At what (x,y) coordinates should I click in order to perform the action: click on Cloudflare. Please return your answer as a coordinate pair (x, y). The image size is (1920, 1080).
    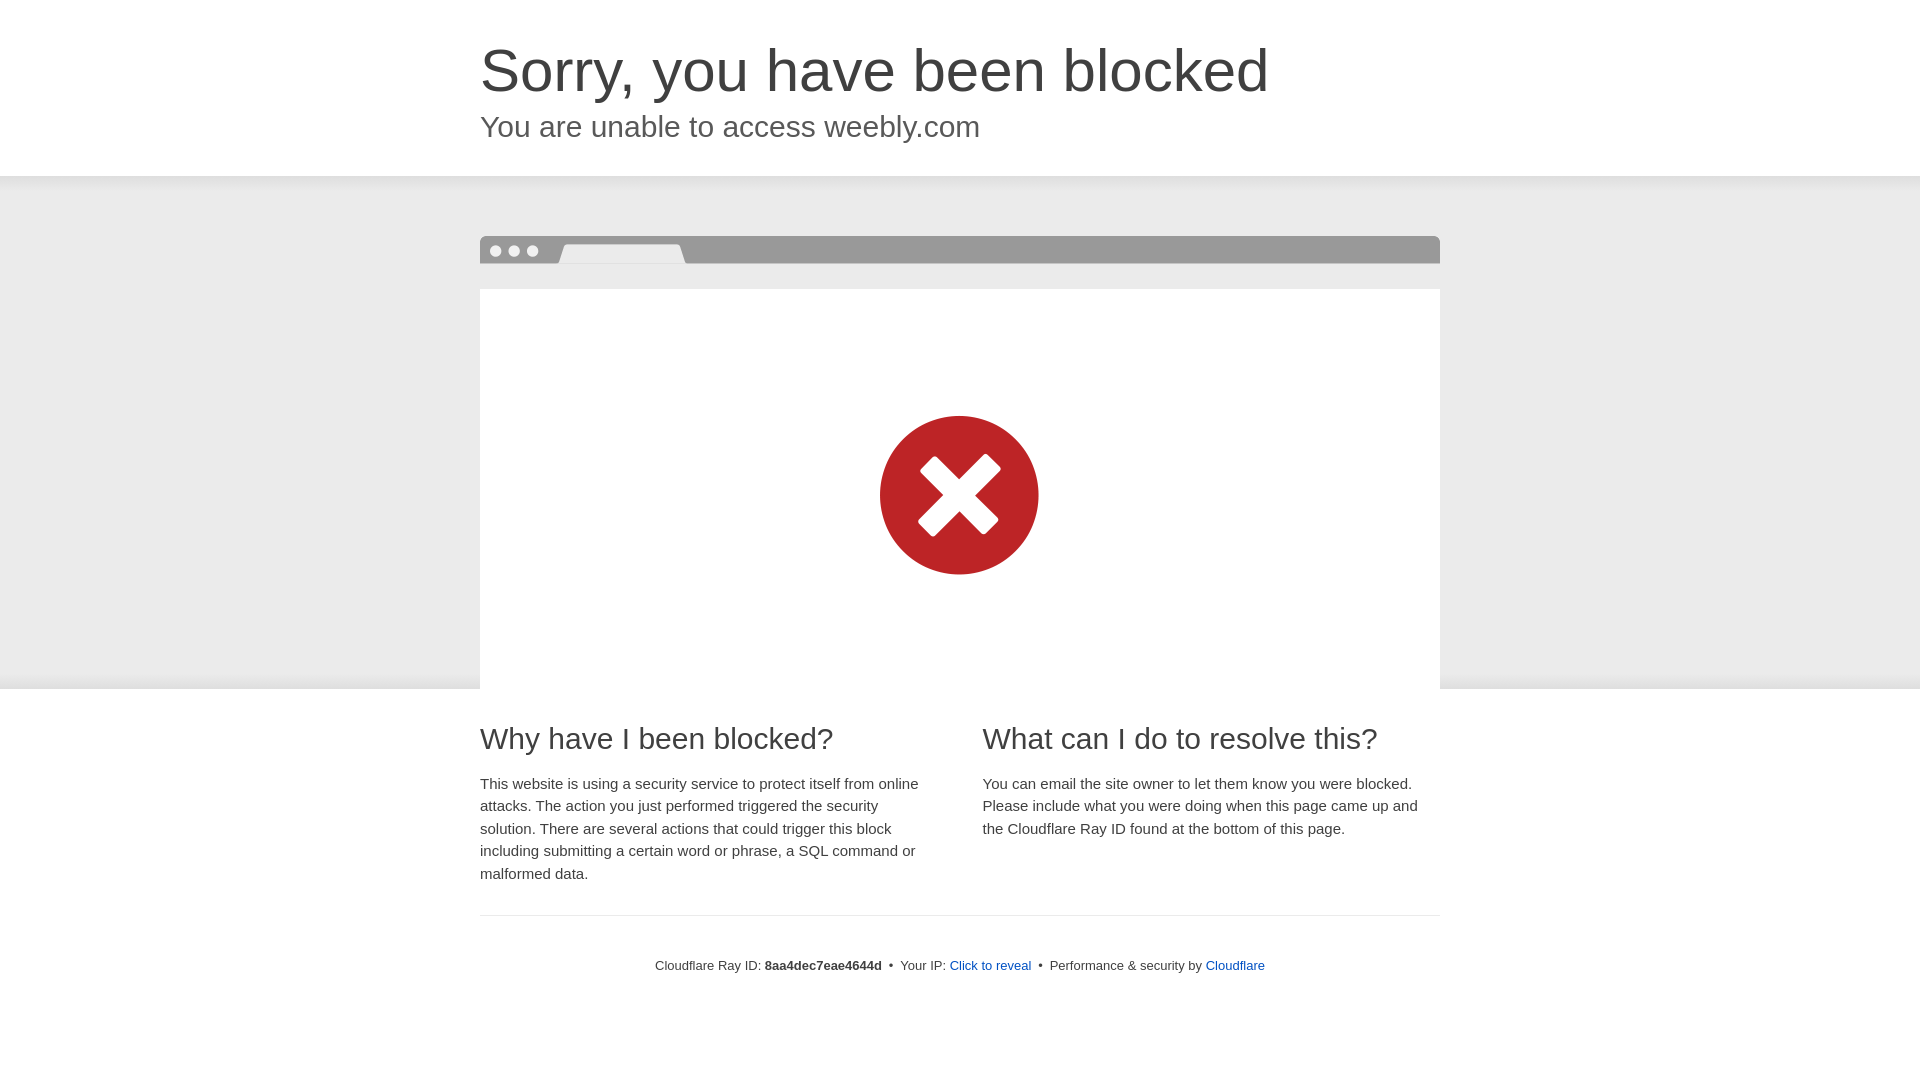
    Looking at the image, I should click on (1235, 965).